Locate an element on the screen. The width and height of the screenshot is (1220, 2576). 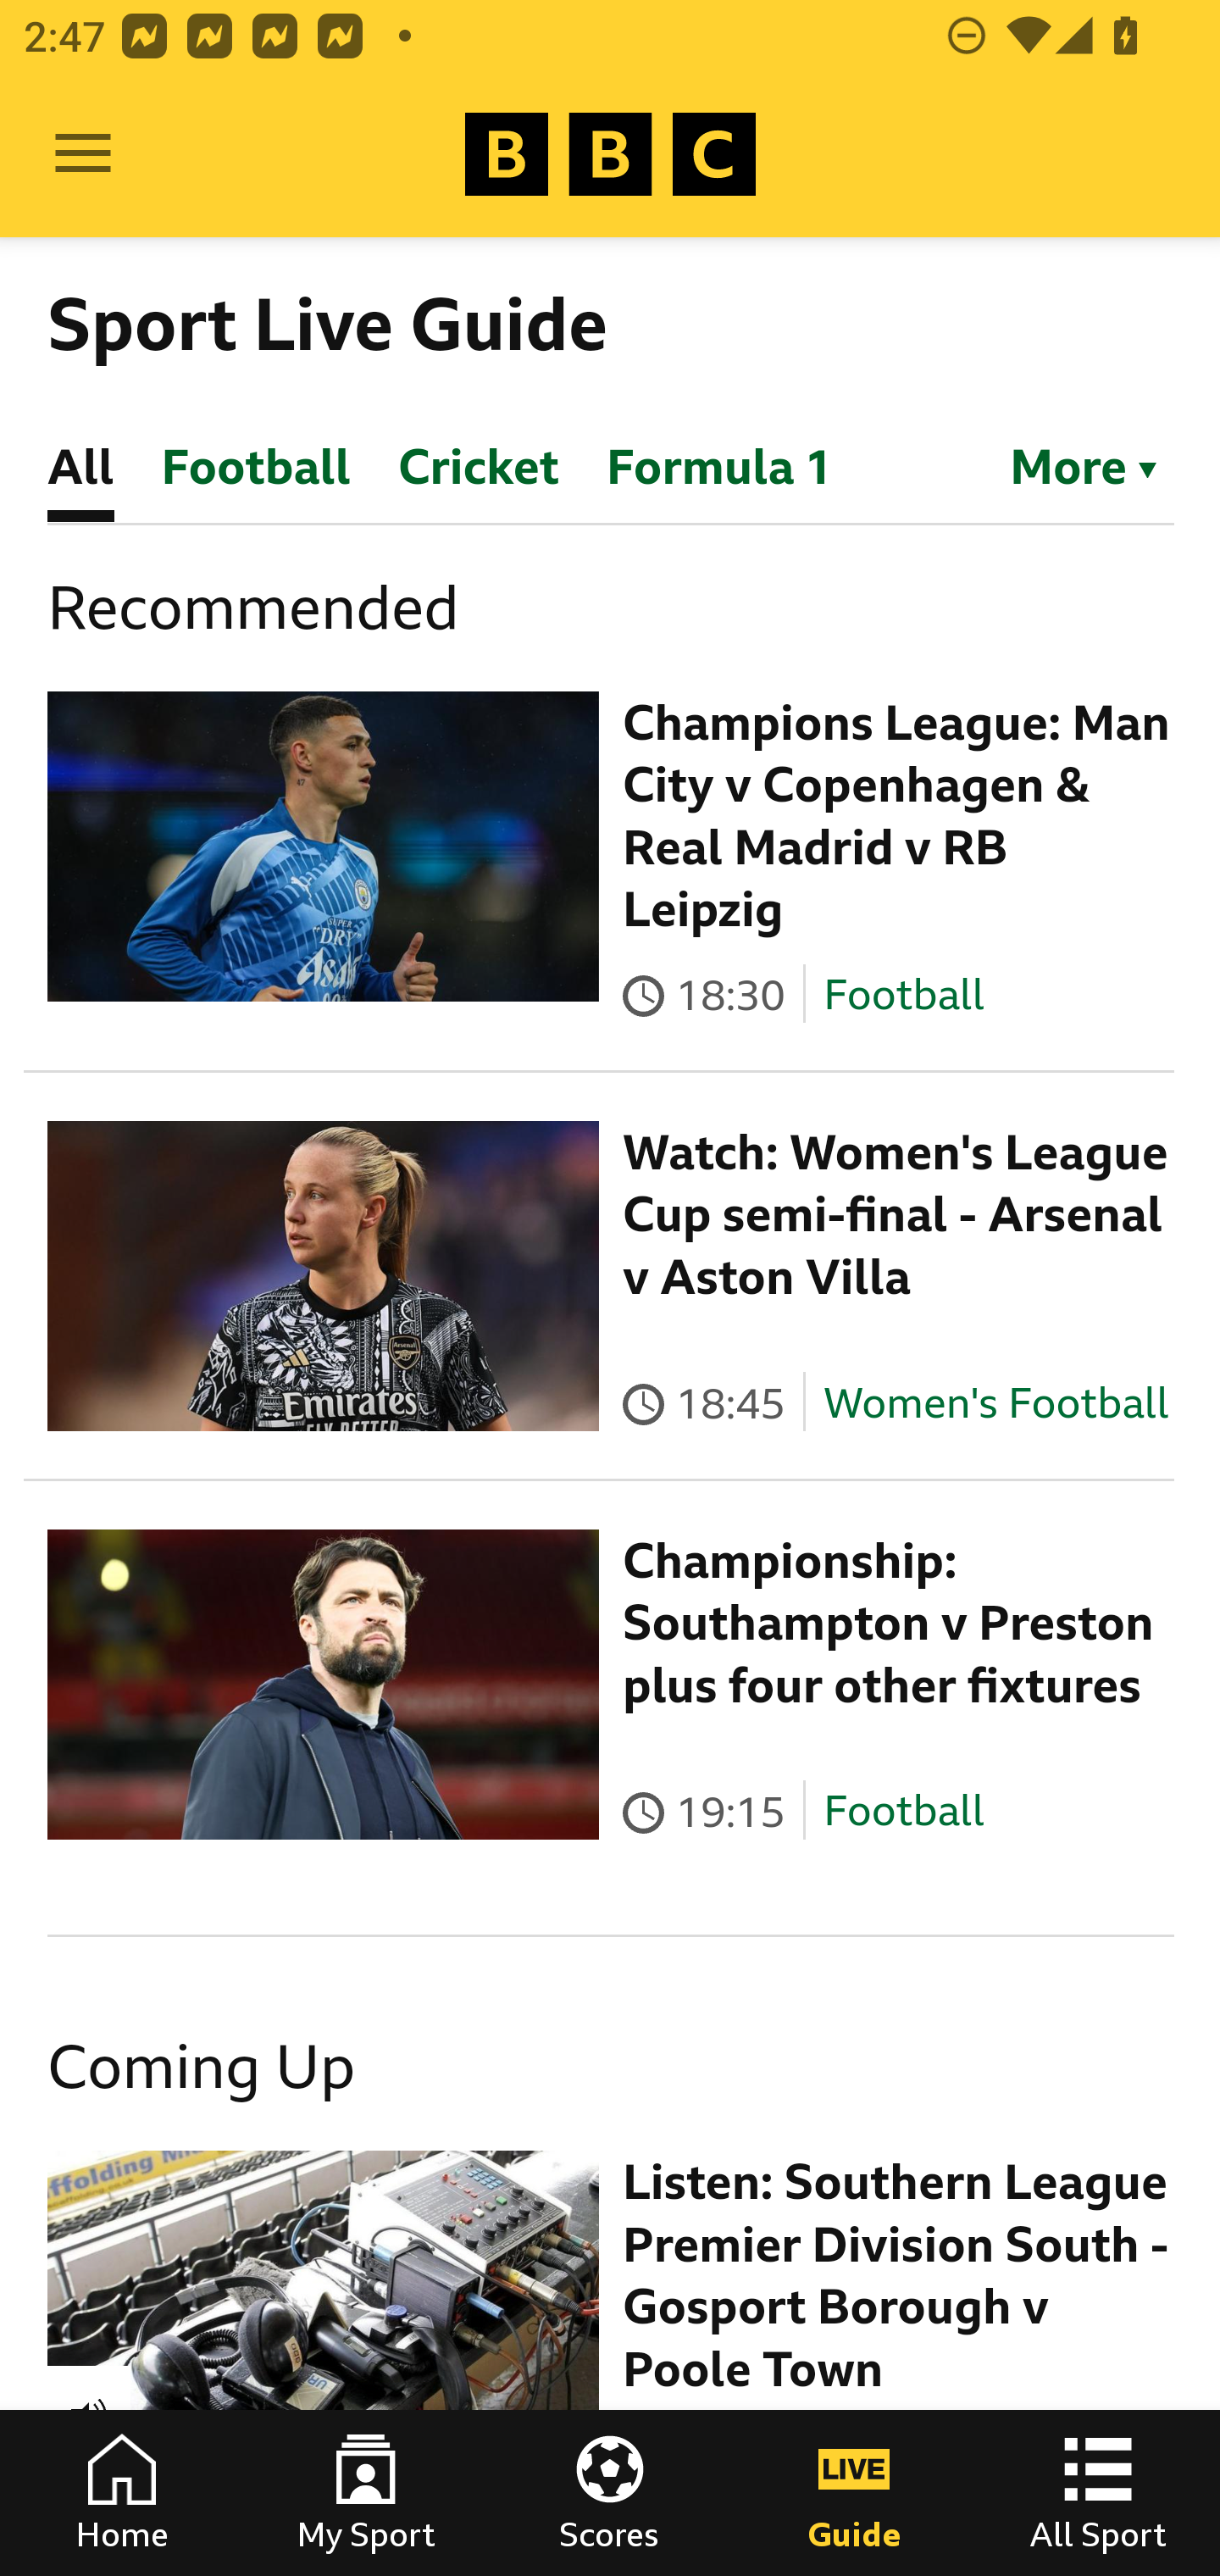
My Sport is located at coordinates (366, 2493).